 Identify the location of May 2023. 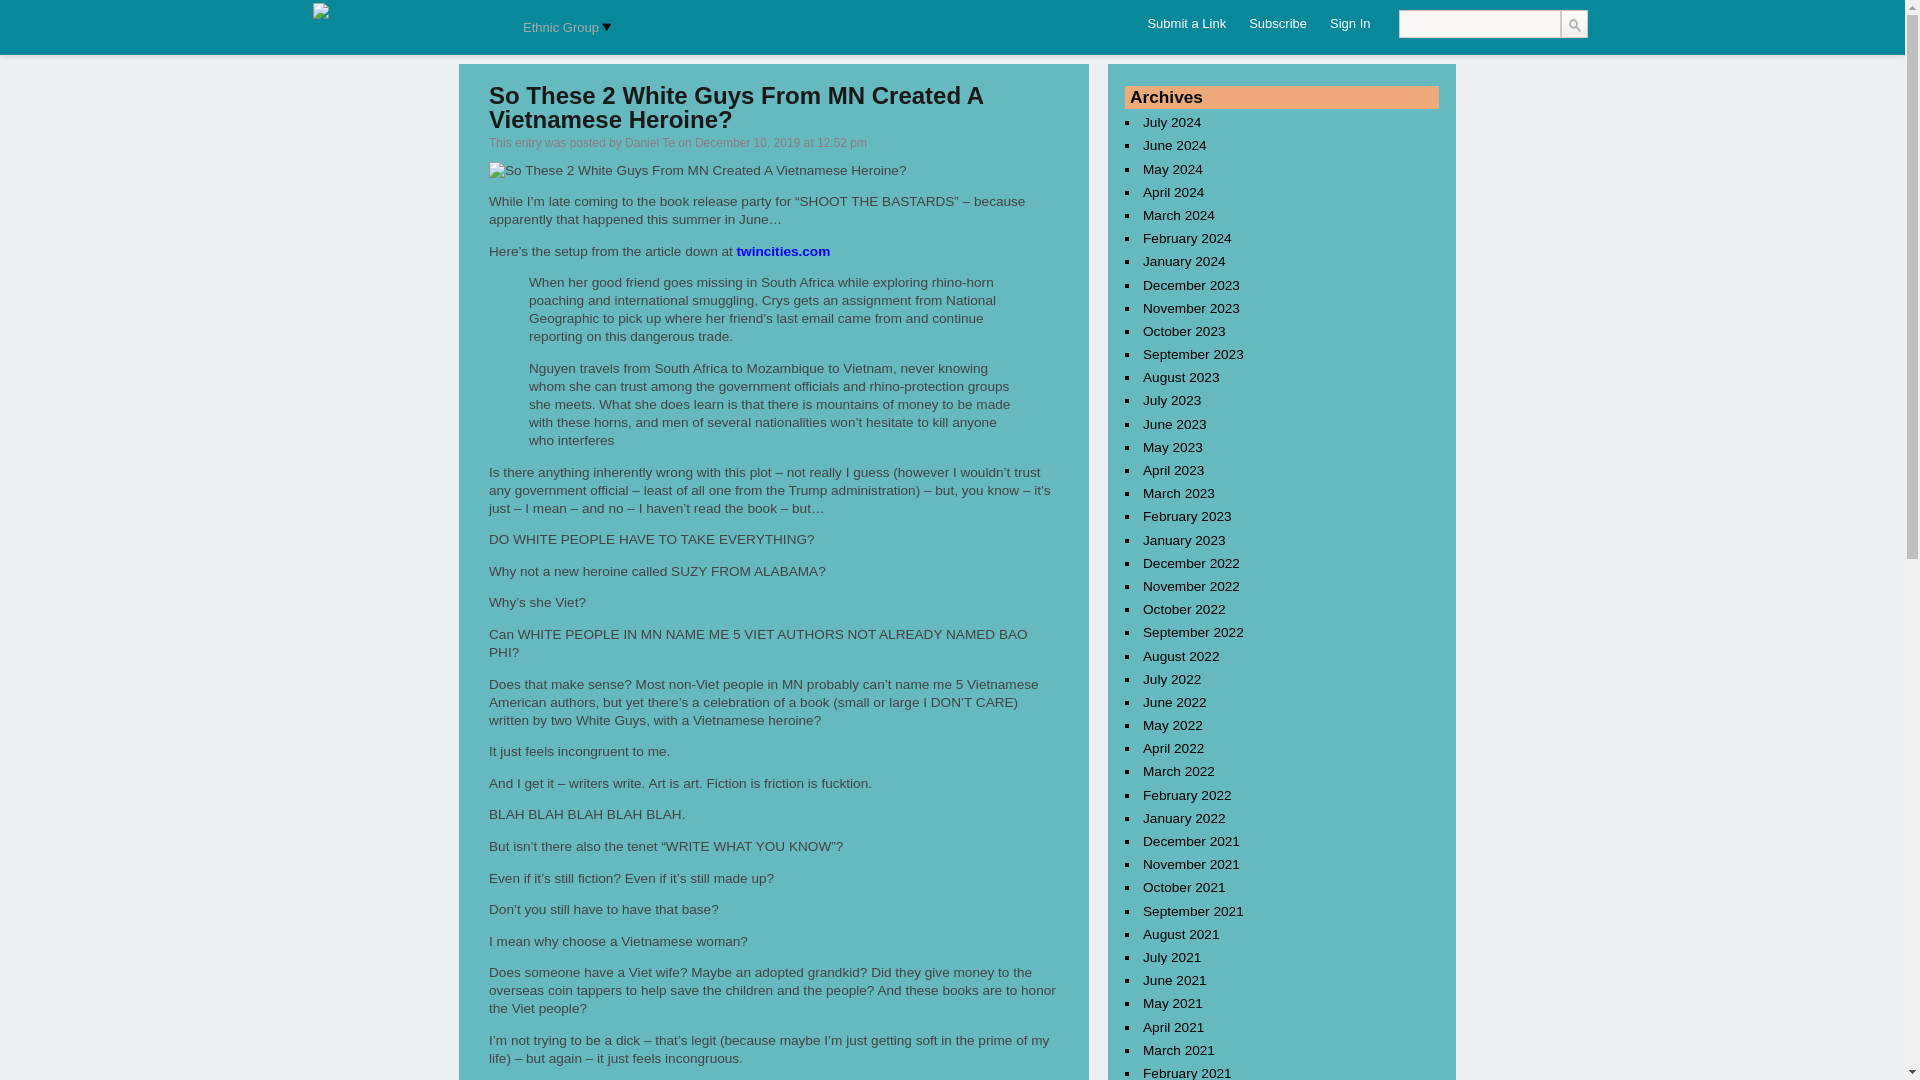
(1172, 447).